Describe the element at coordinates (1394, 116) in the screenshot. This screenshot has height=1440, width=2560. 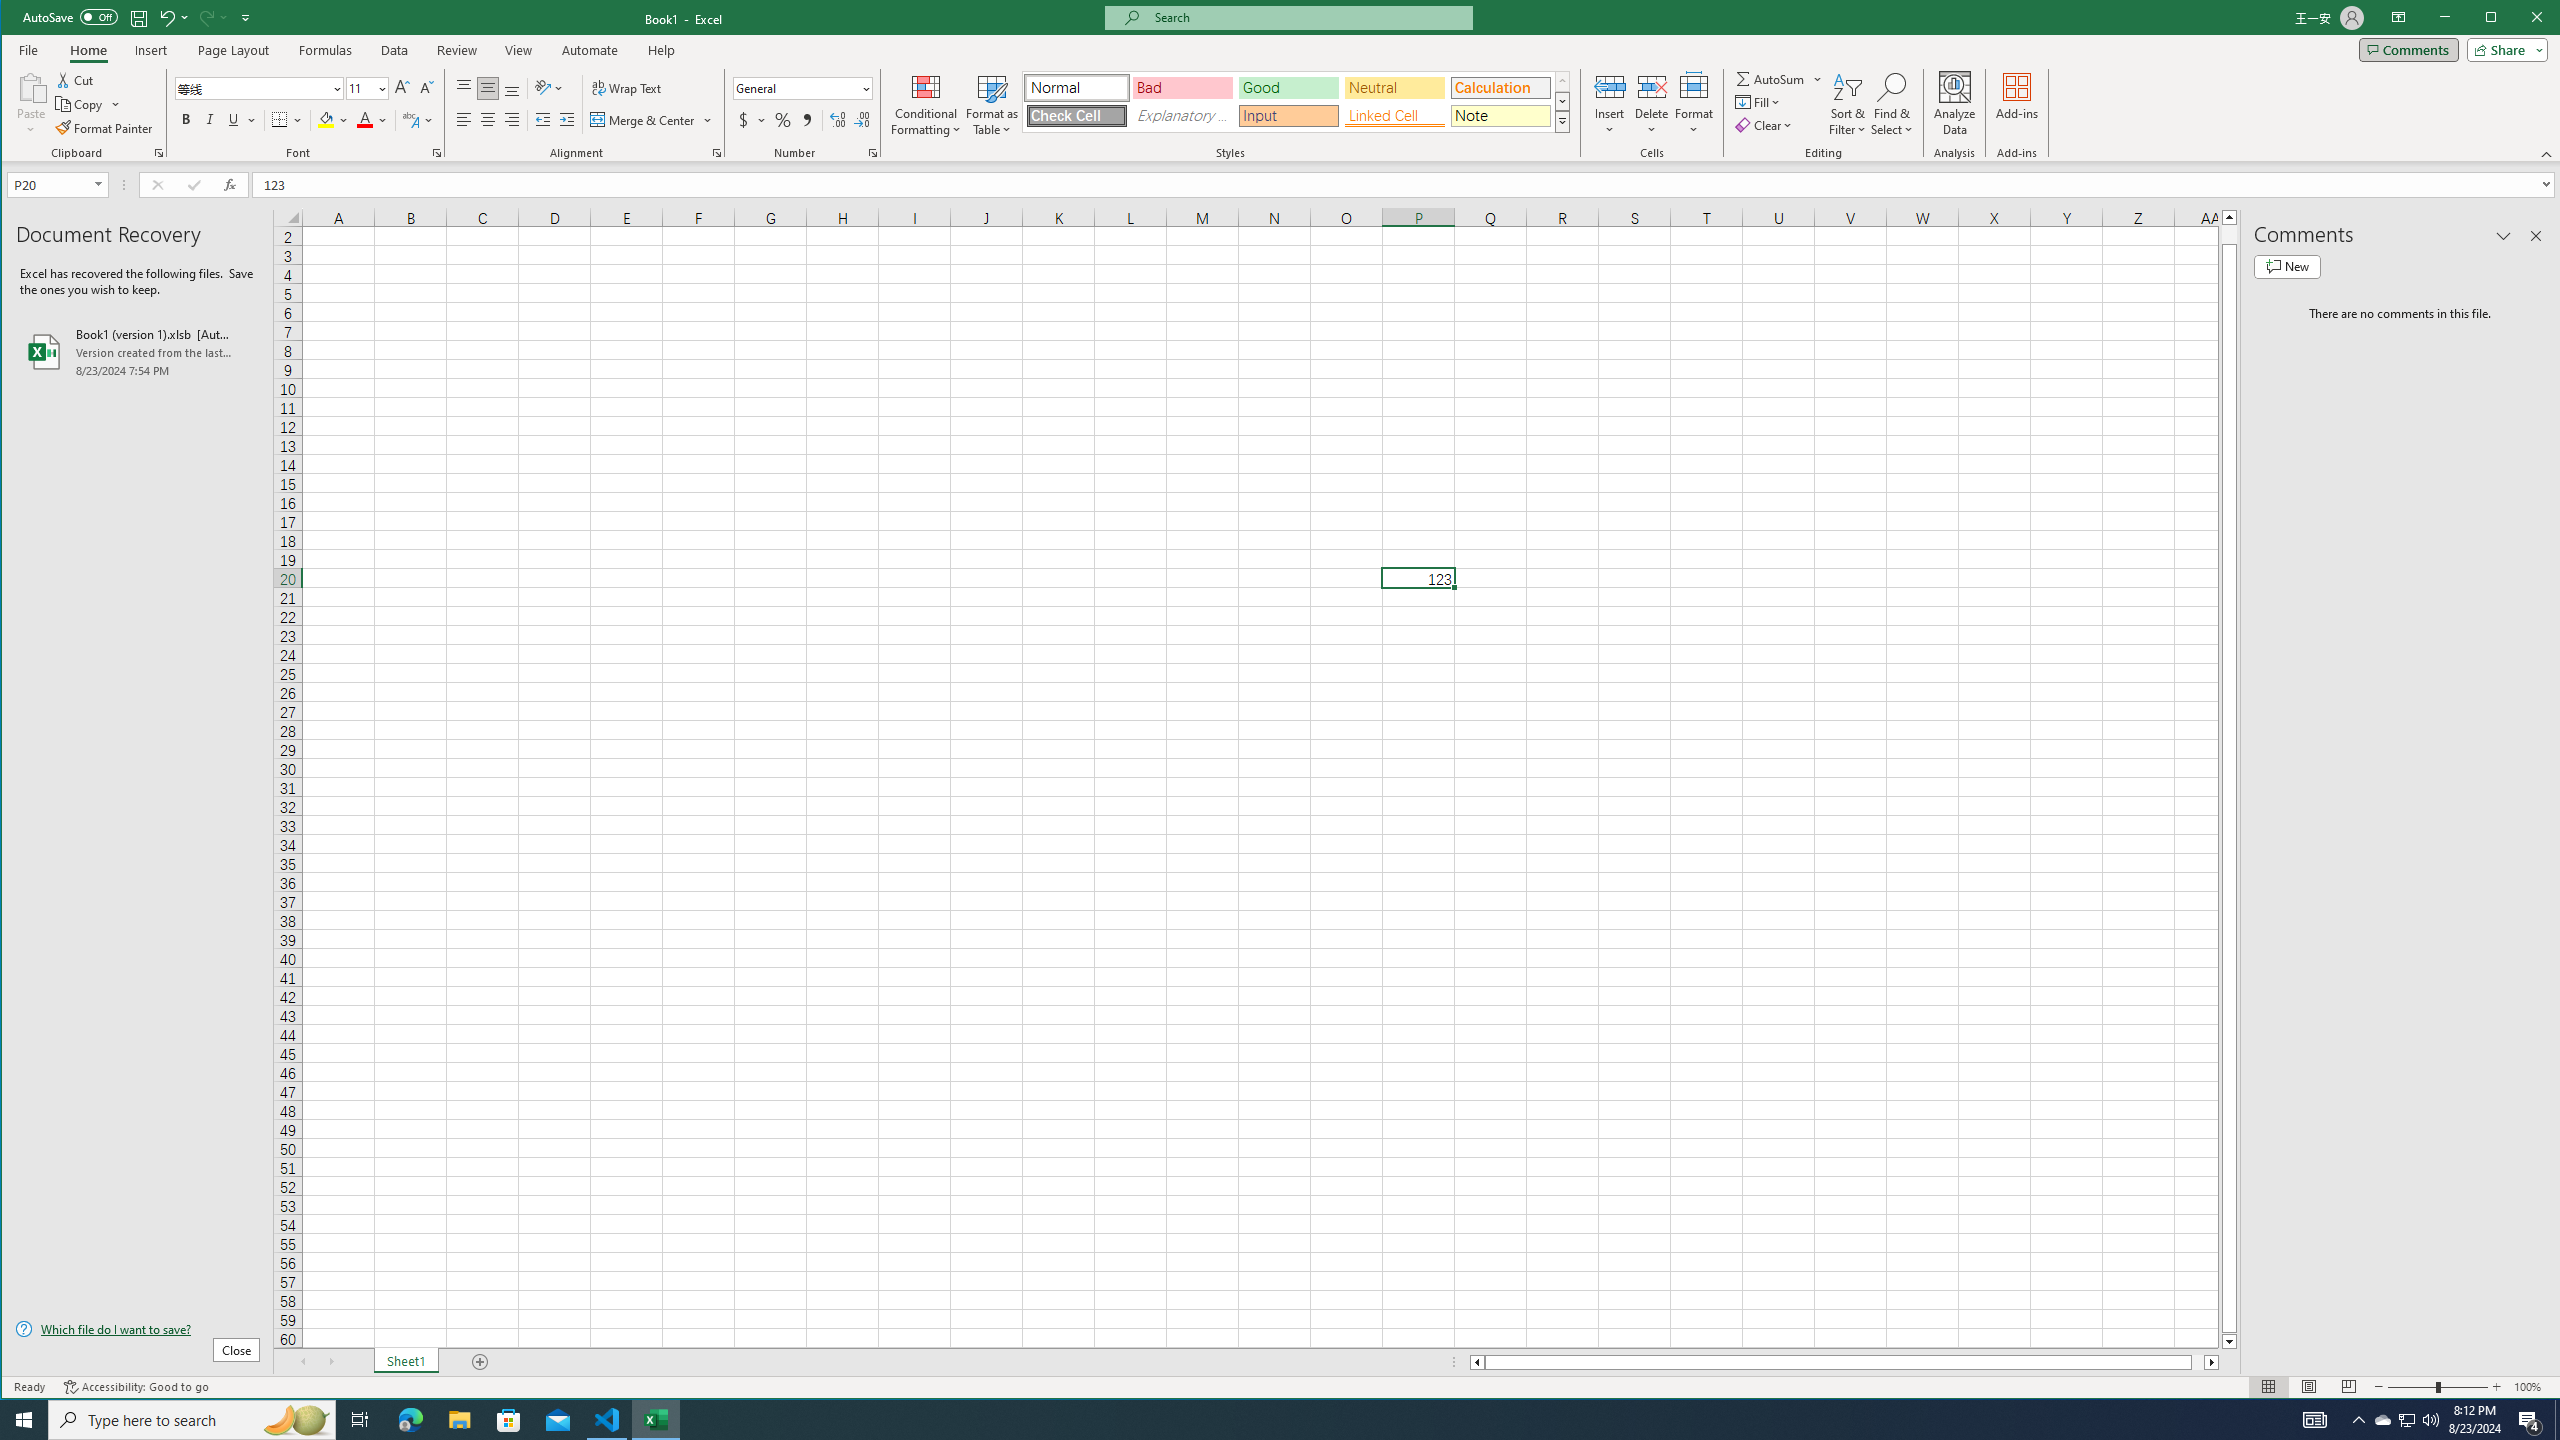
I see `Linked Cell` at that location.